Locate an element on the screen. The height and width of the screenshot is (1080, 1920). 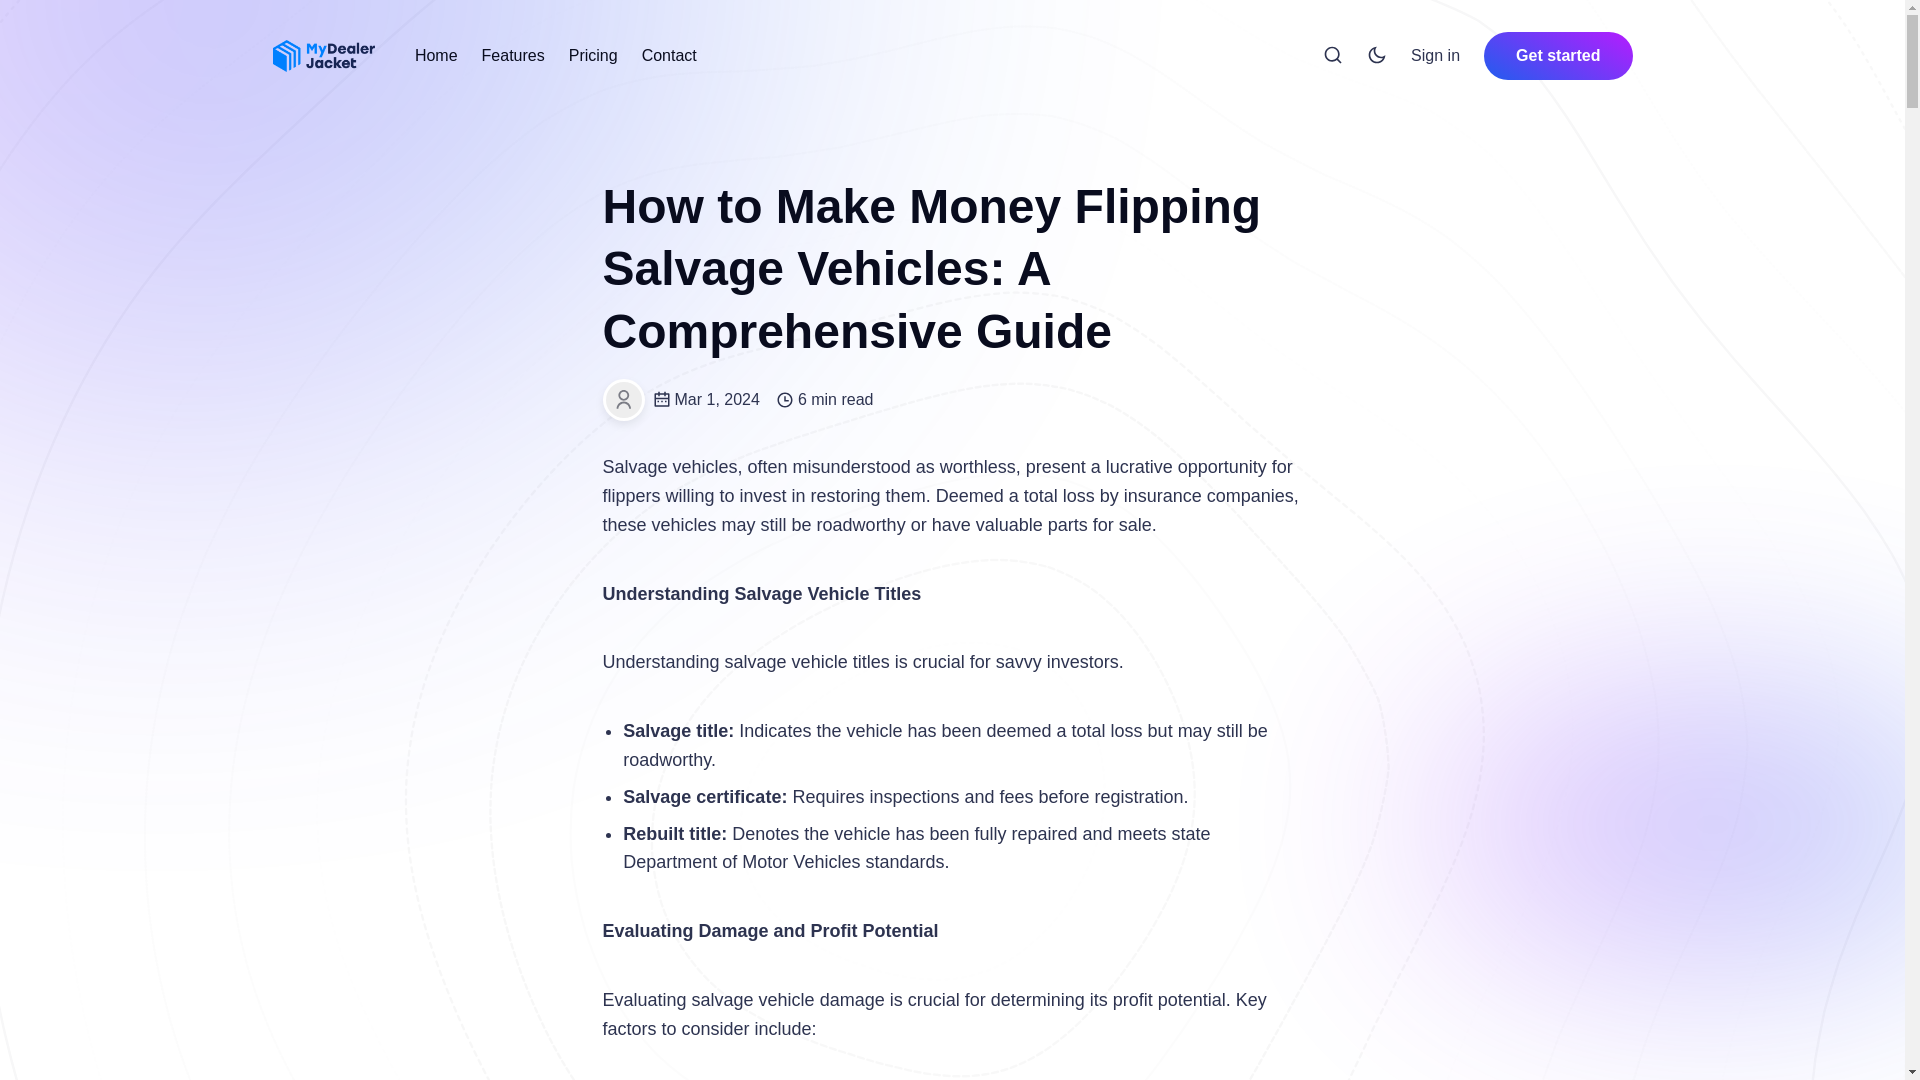
Get started is located at coordinates (1558, 56).